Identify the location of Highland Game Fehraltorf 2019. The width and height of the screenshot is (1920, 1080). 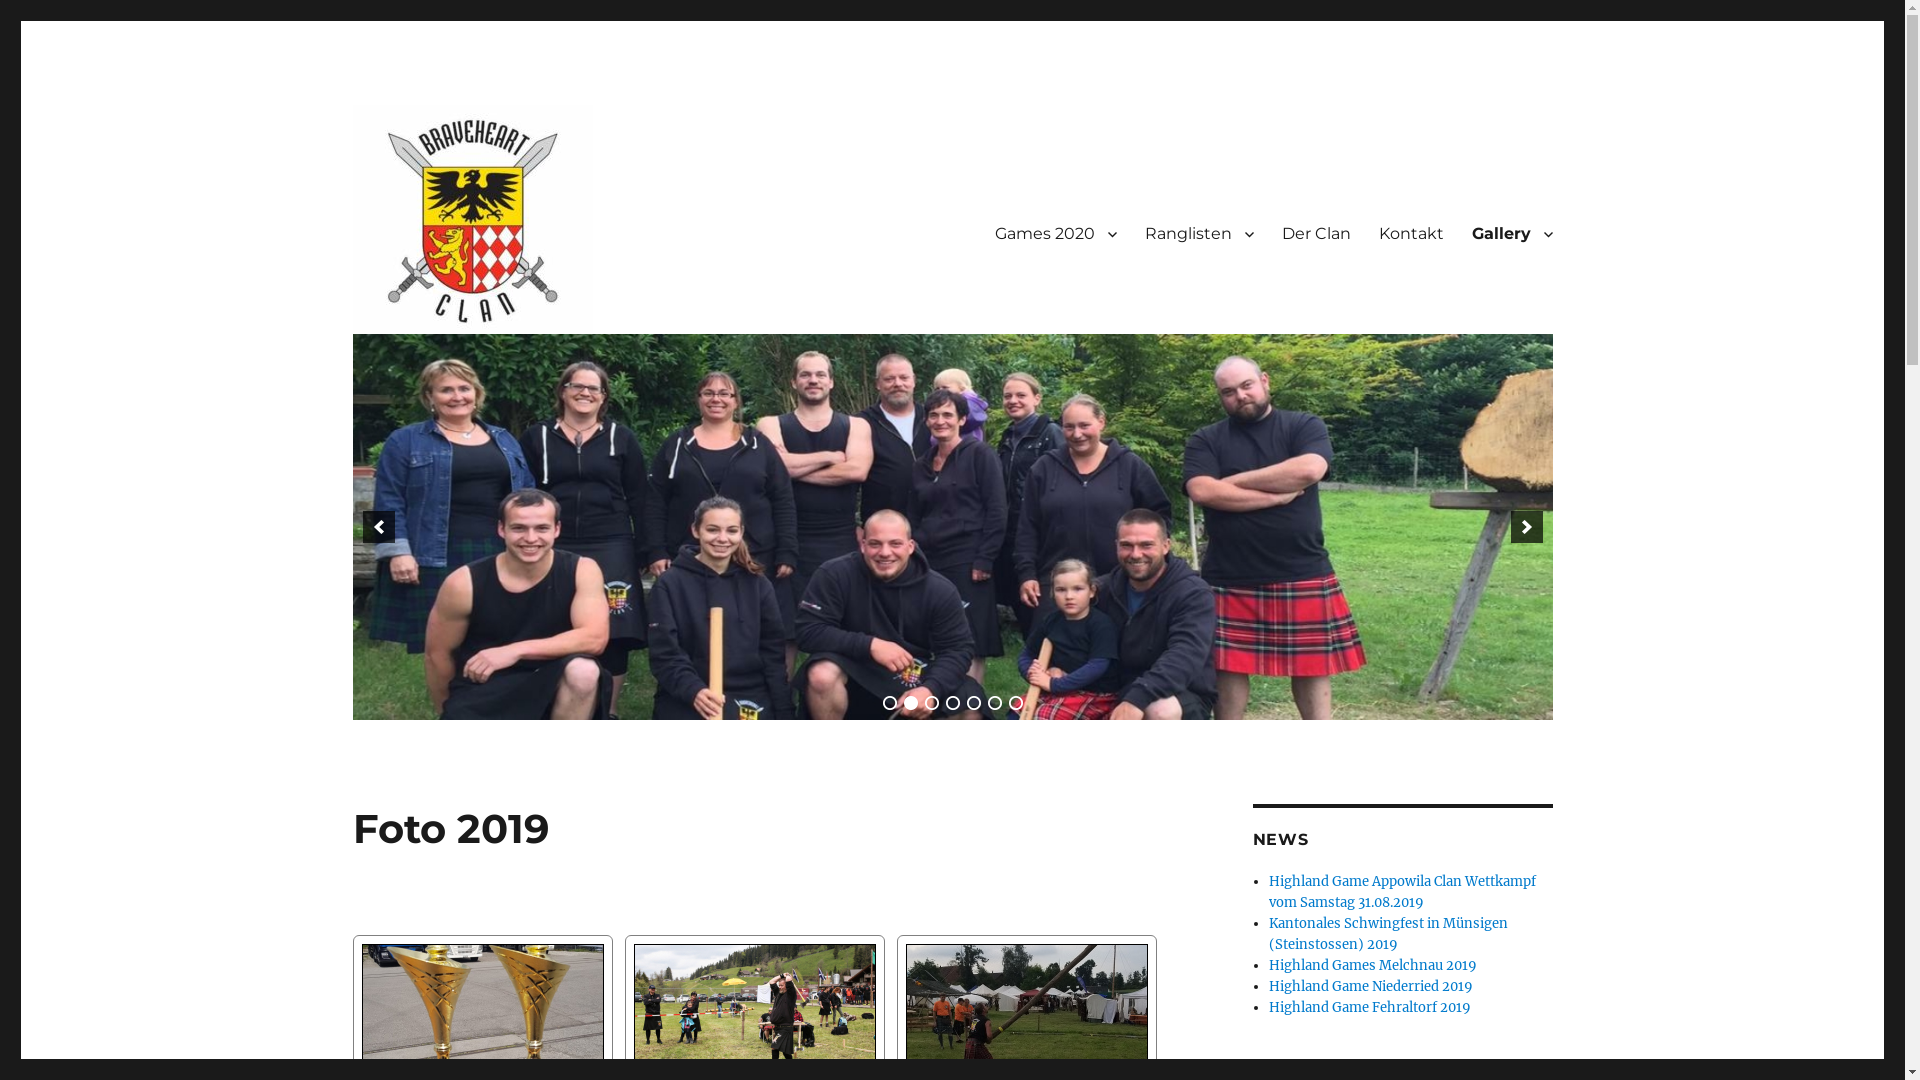
(1370, 1008).